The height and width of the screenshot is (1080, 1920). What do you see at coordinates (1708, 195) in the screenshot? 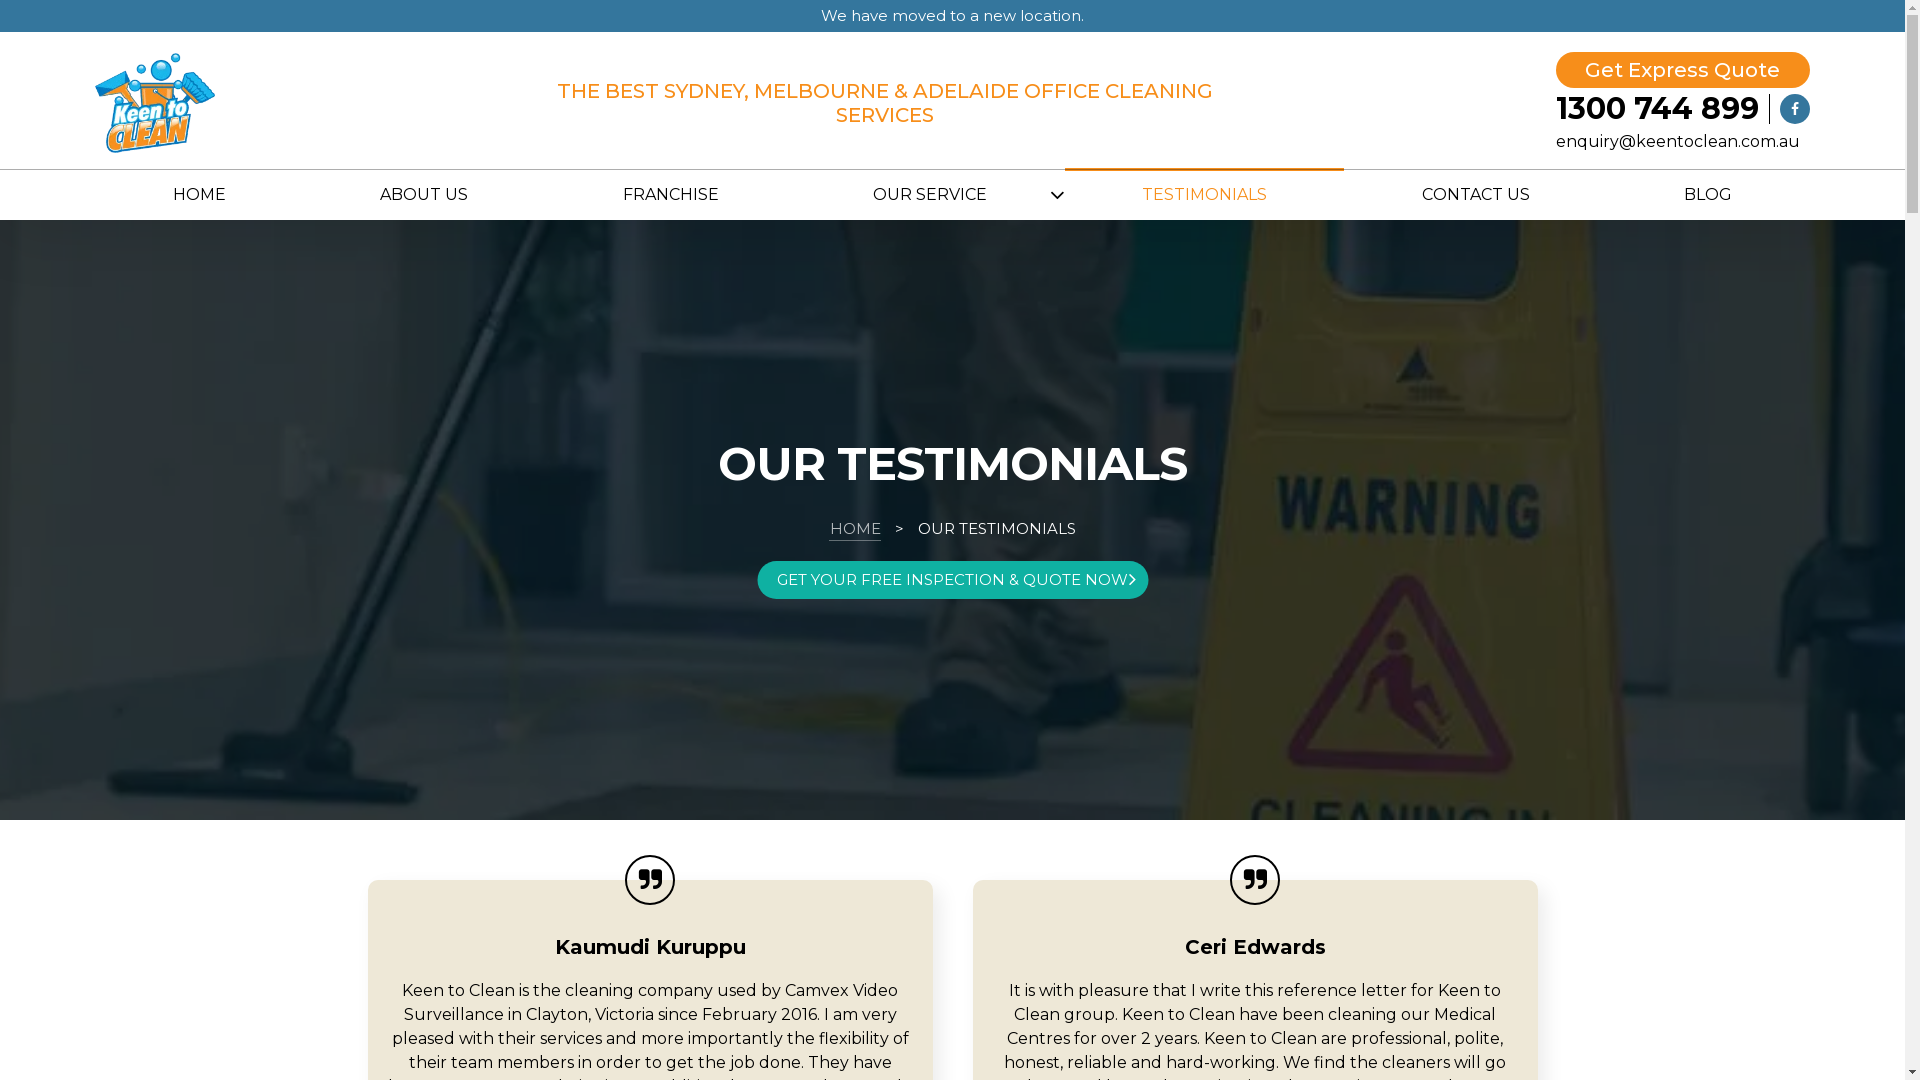
I see `BLOG` at bounding box center [1708, 195].